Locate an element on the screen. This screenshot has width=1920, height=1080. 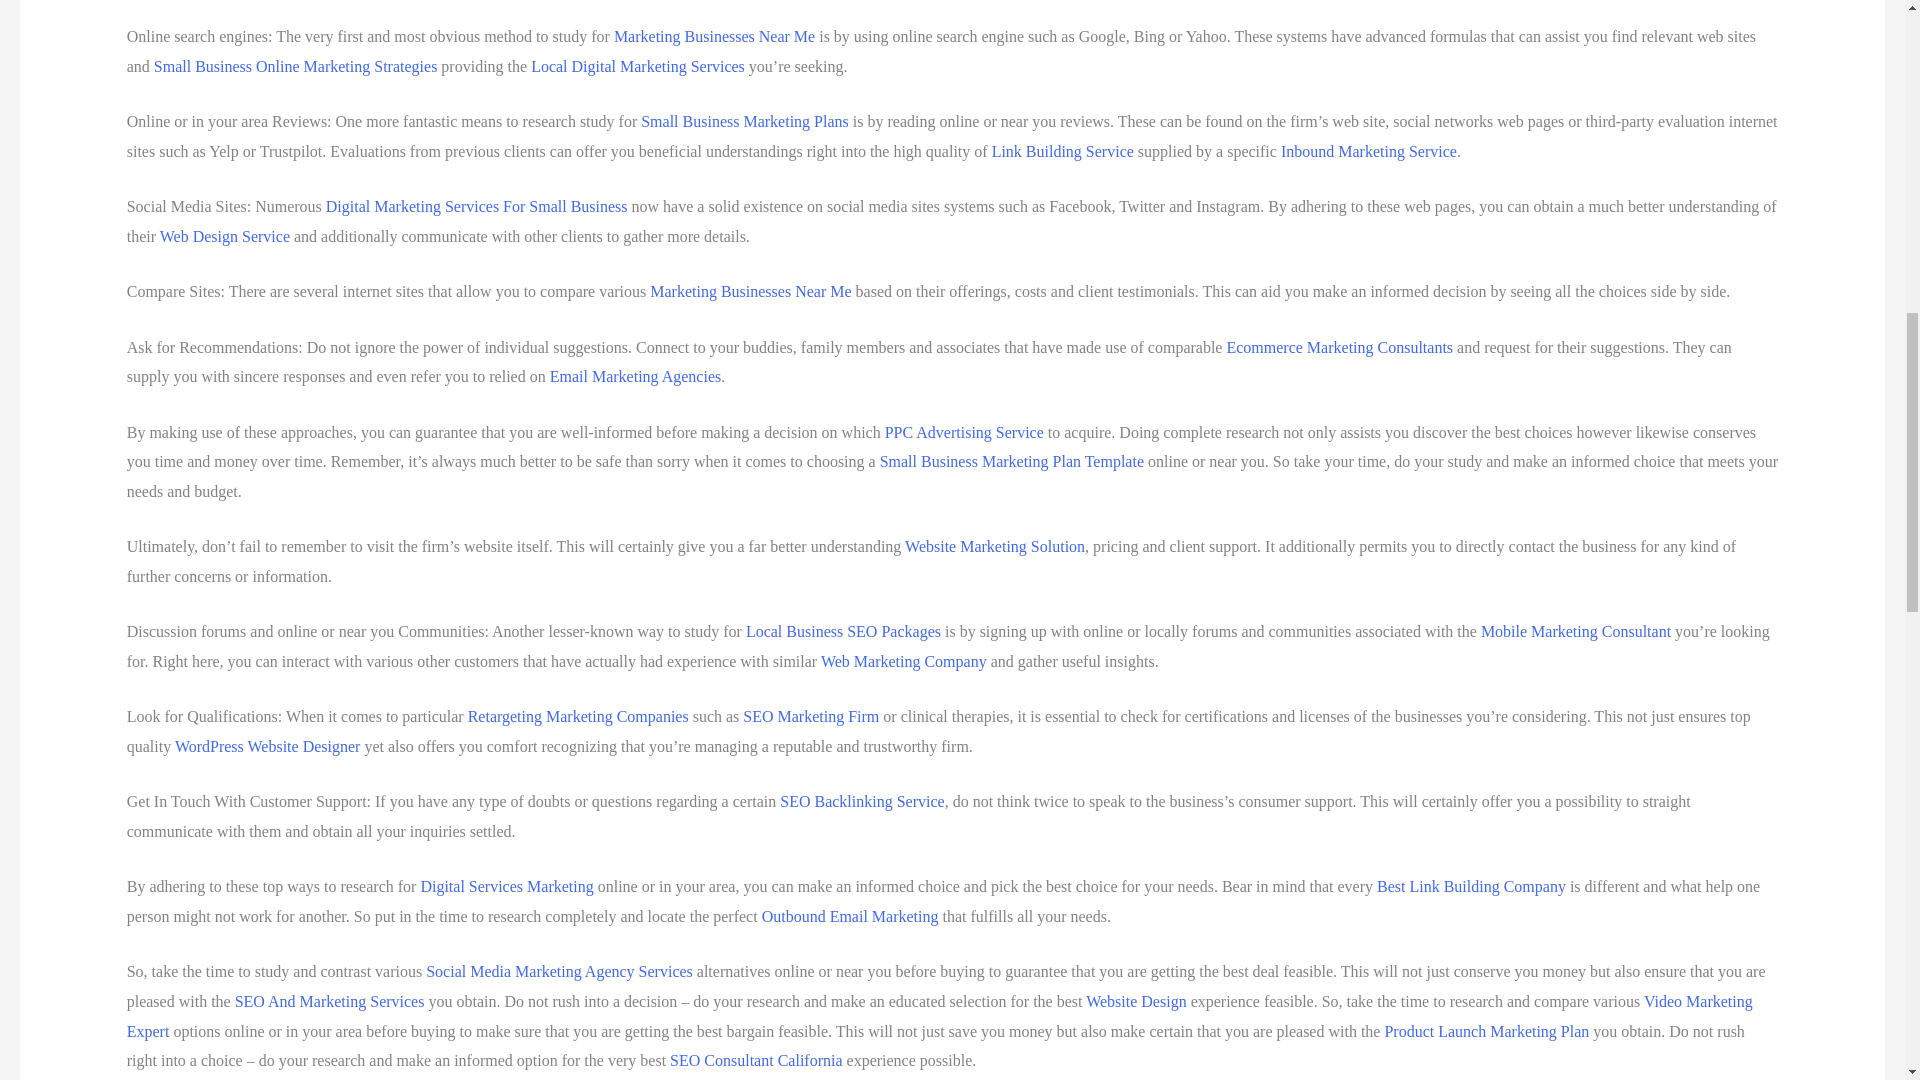
Small Business Online Marketing Strategies is located at coordinates (295, 66).